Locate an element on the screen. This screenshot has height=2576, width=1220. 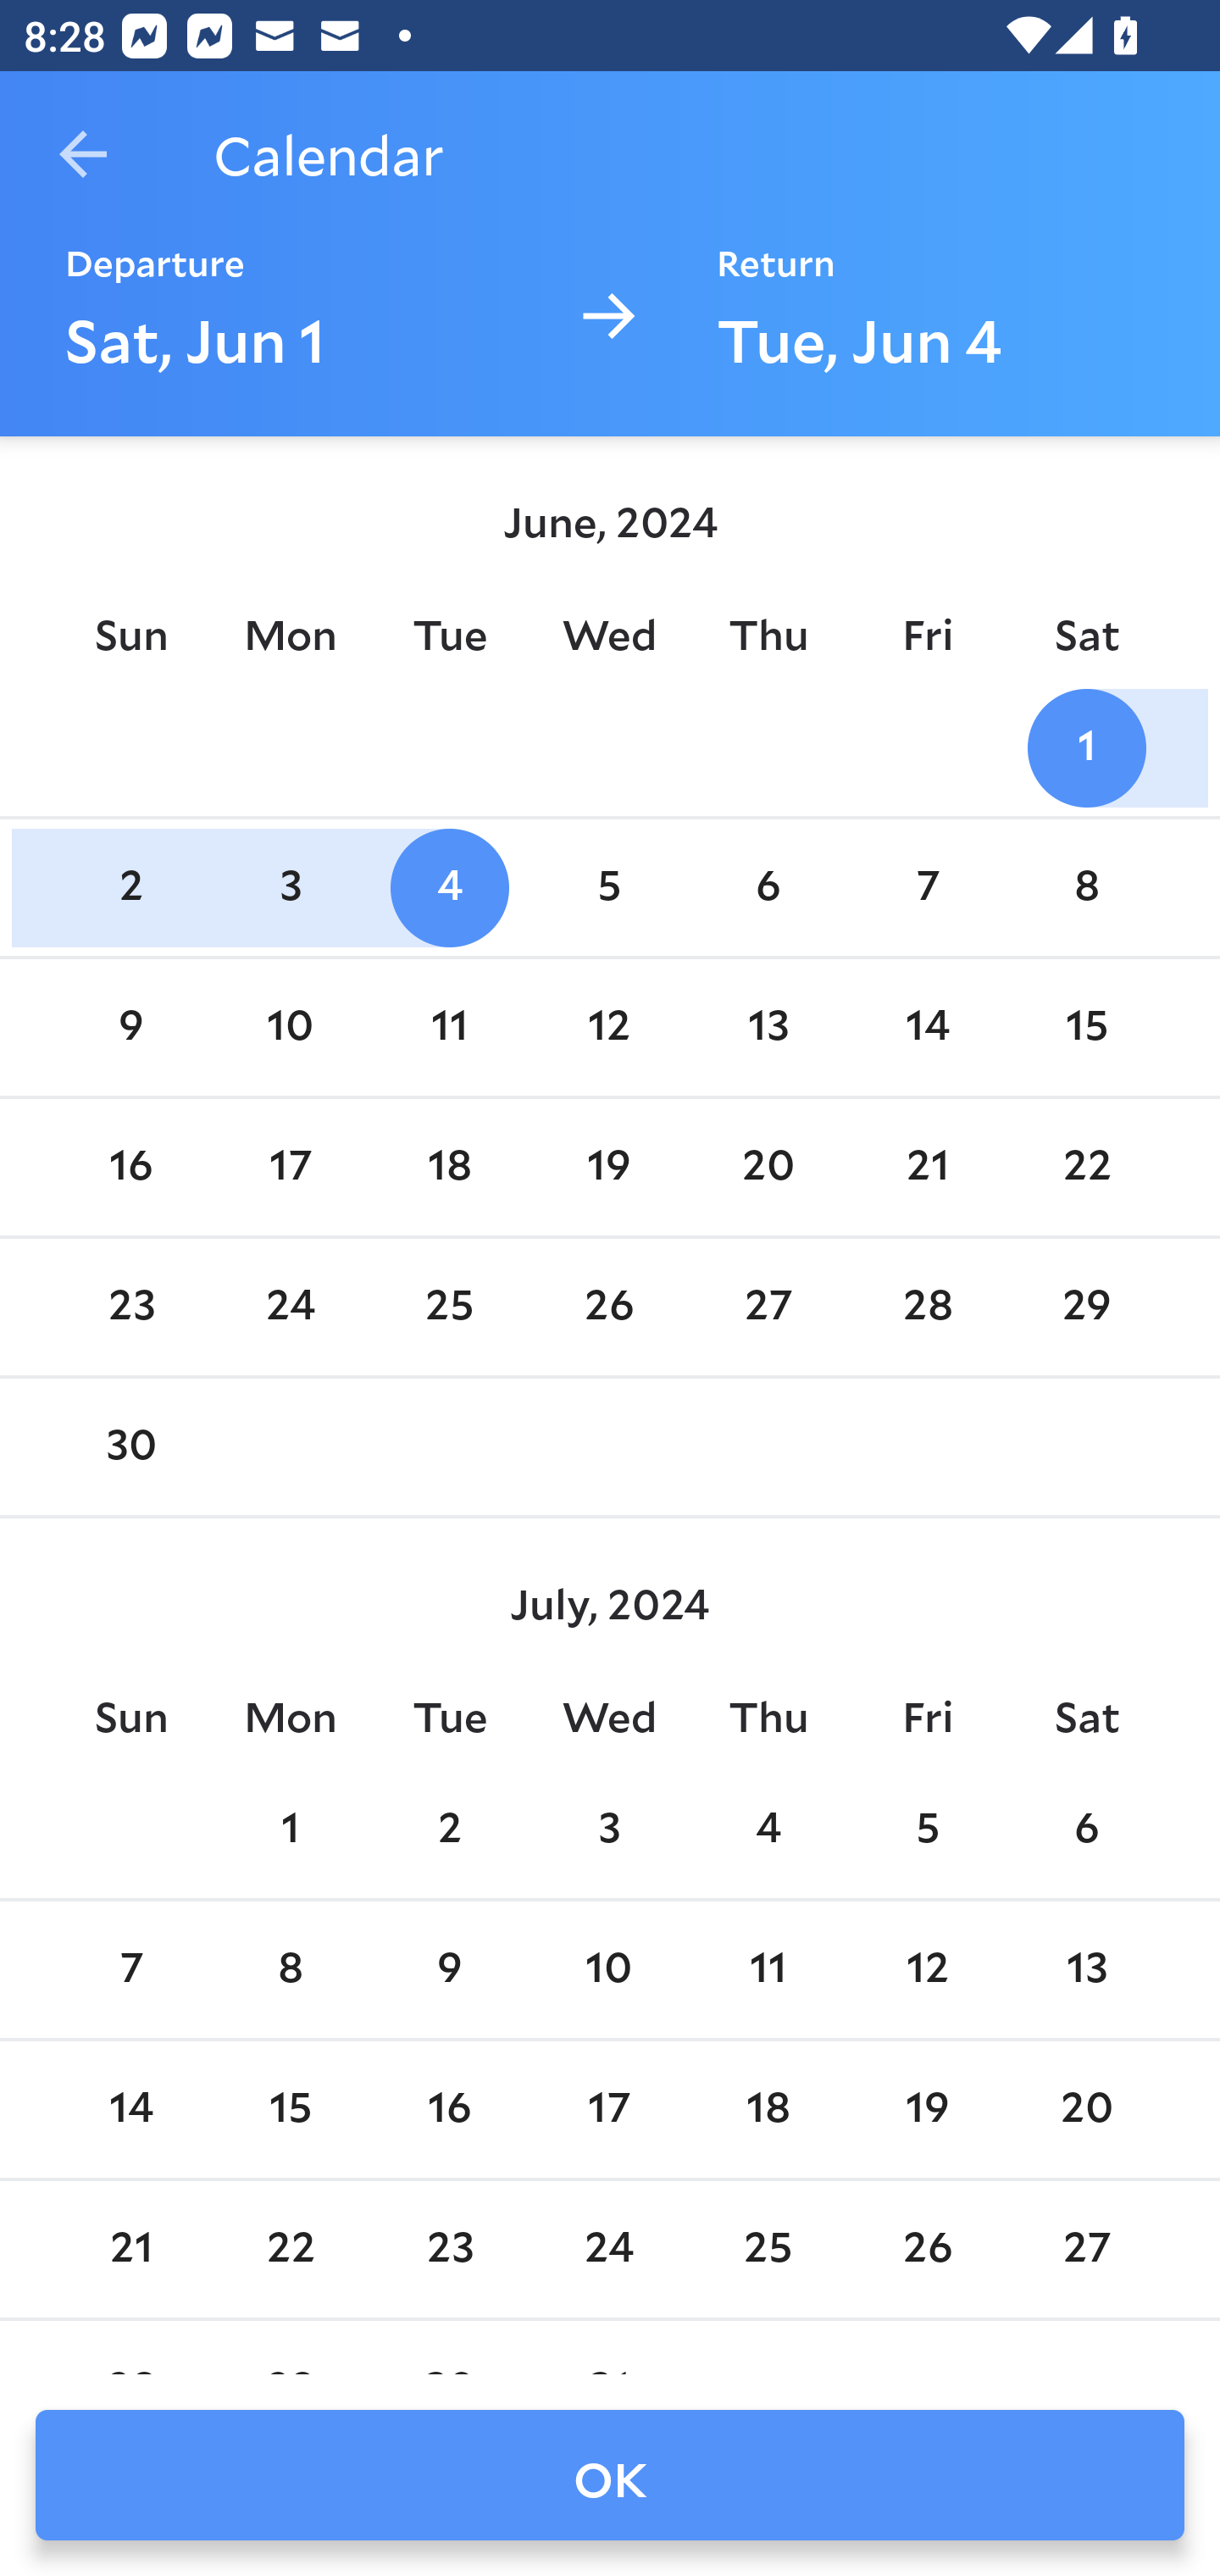
8 is located at coordinates (1086, 888).